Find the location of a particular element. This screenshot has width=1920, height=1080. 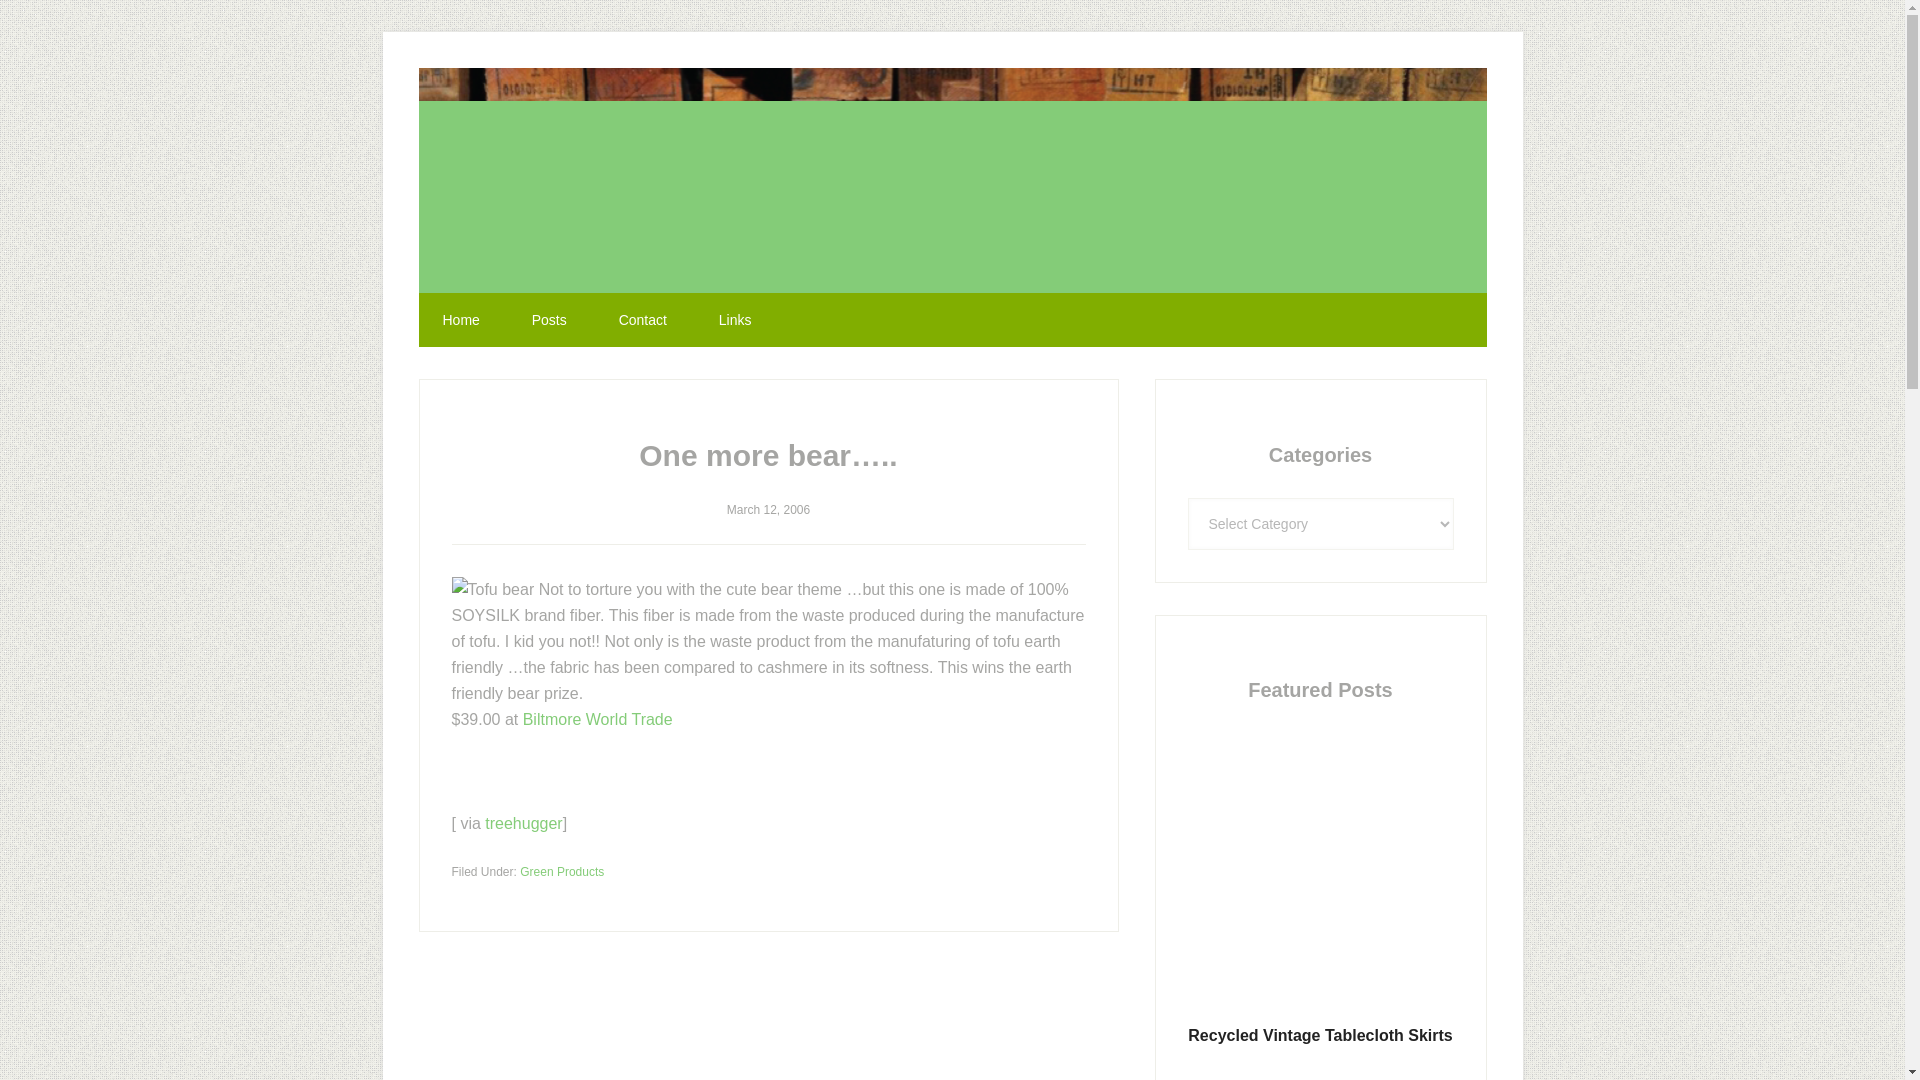

Posts is located at coordinates (550, 319).